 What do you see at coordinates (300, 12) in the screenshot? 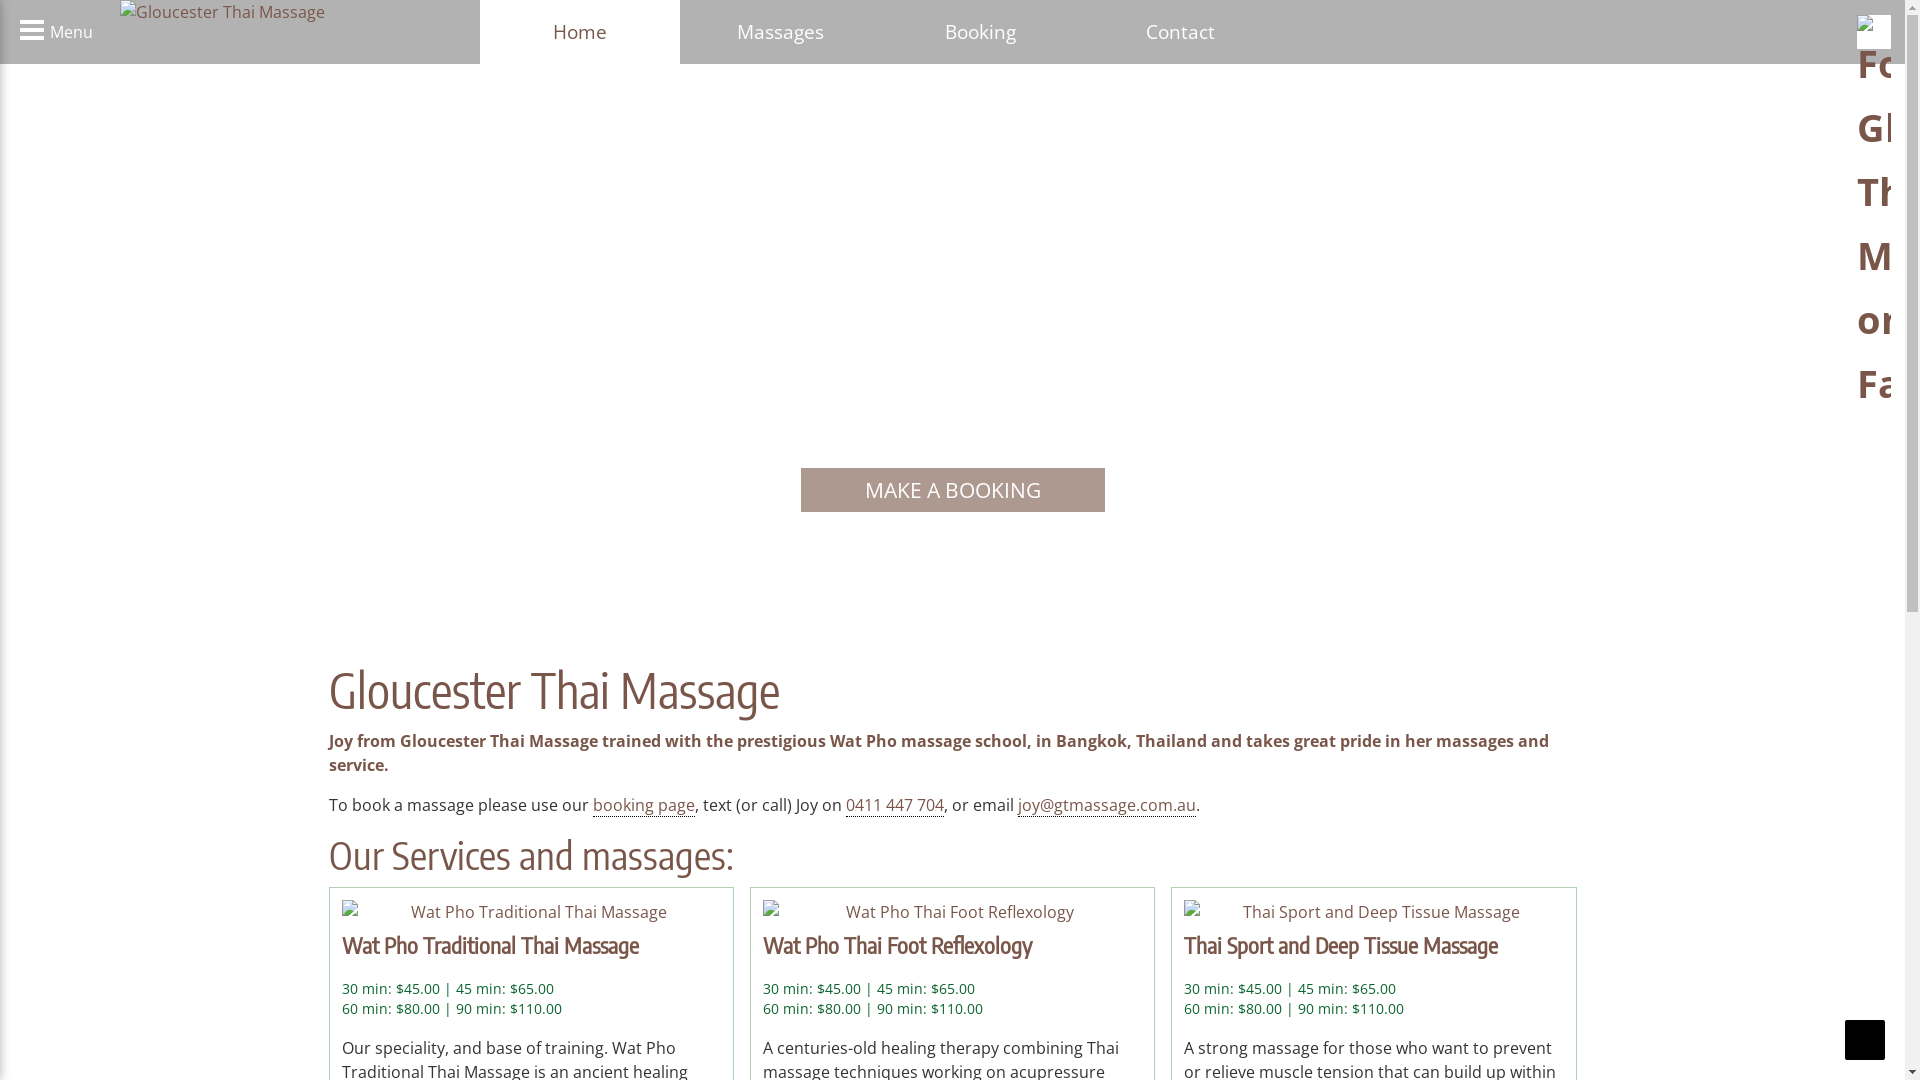
I see `Return to the homepage | Gloucester Thai Massage` at bounding box center [300, 12].